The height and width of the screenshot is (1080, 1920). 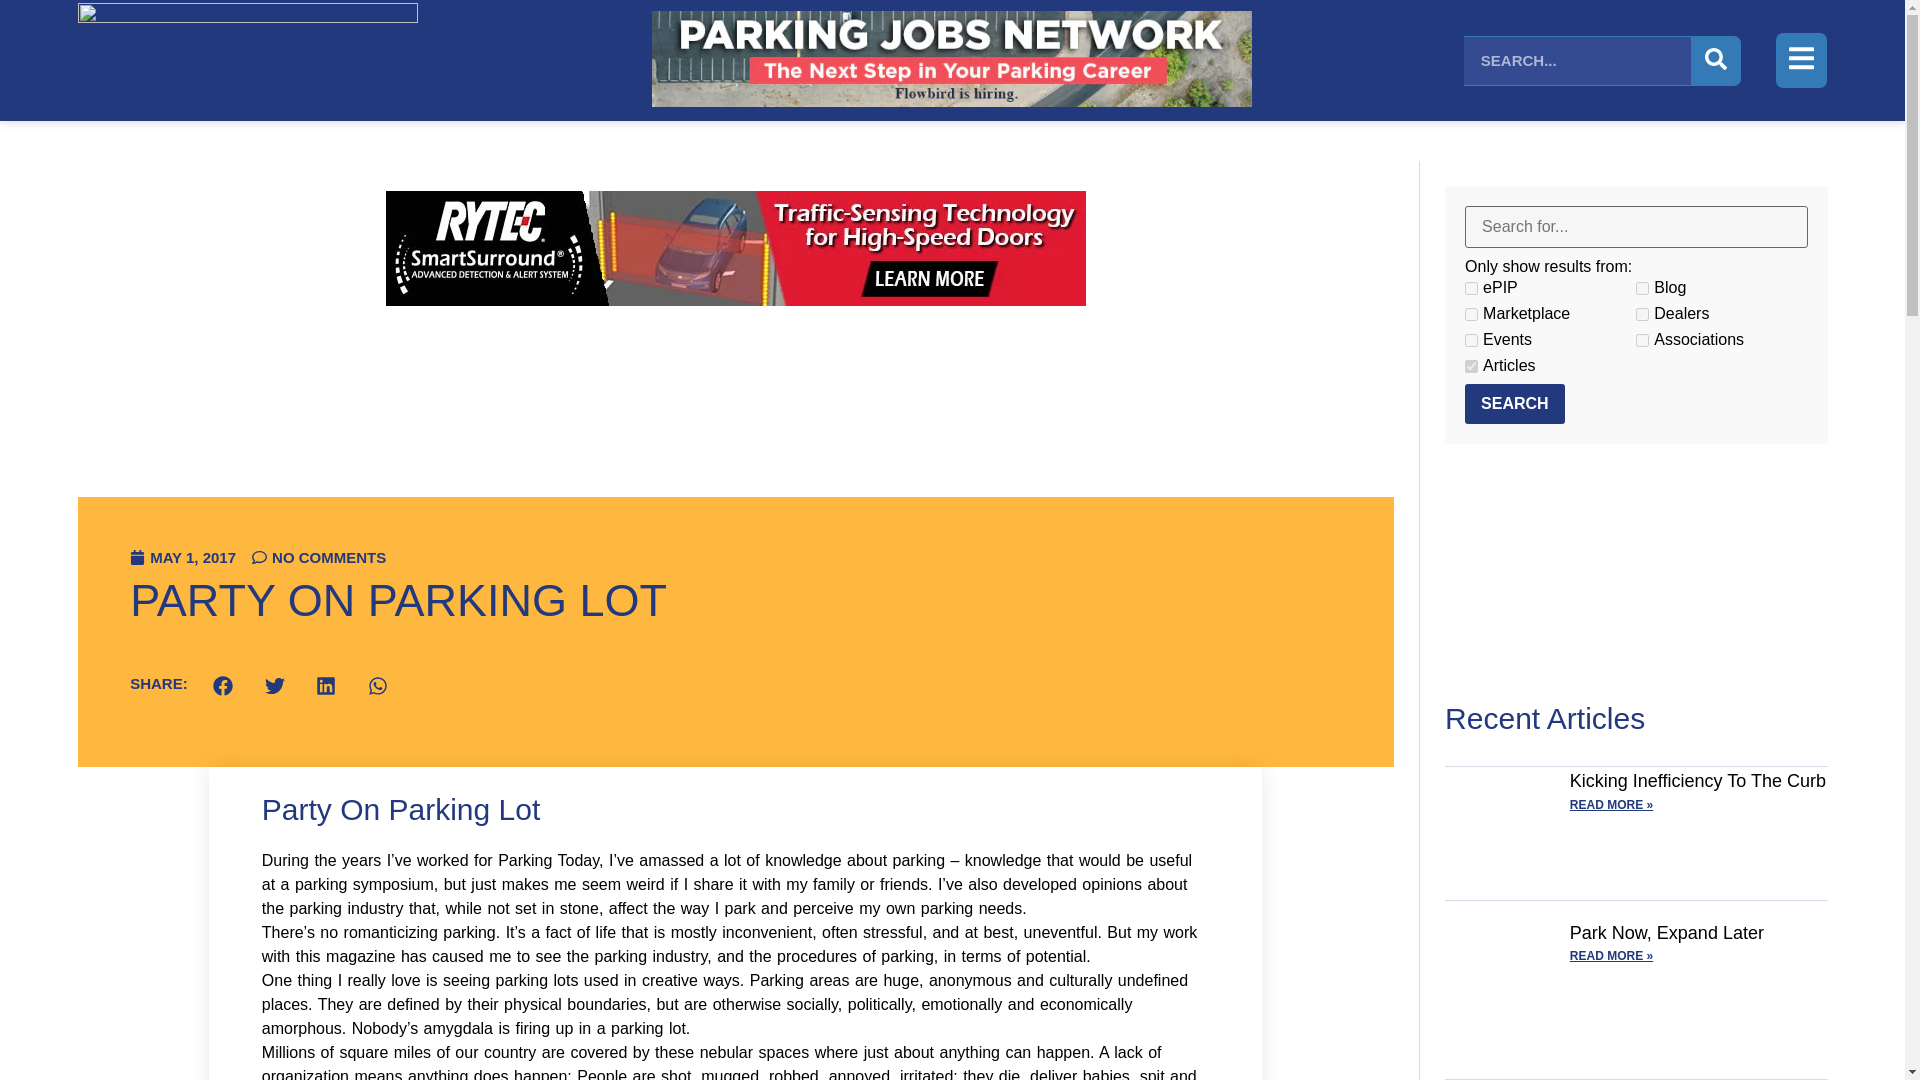 I want to click on Events, so click(x=1471, y=340).